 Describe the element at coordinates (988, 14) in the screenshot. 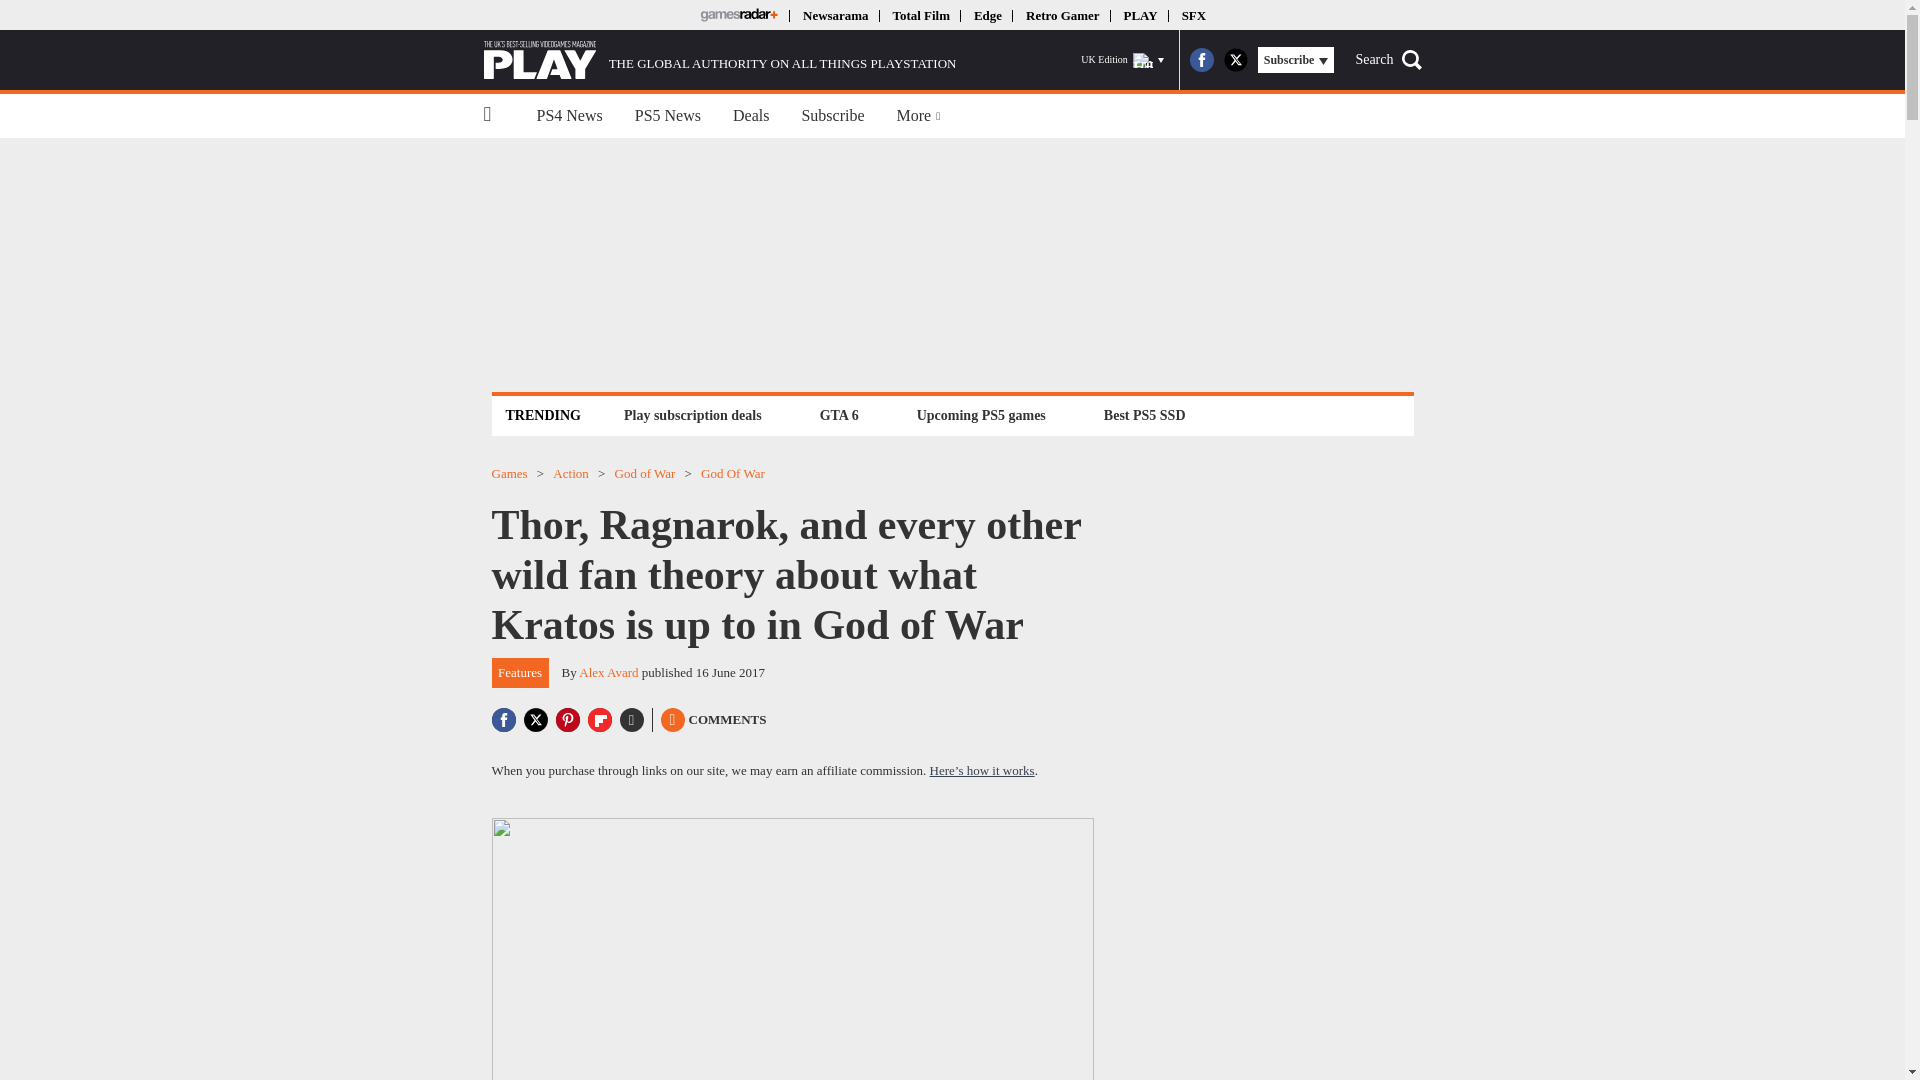

I see `Edge` at that location.